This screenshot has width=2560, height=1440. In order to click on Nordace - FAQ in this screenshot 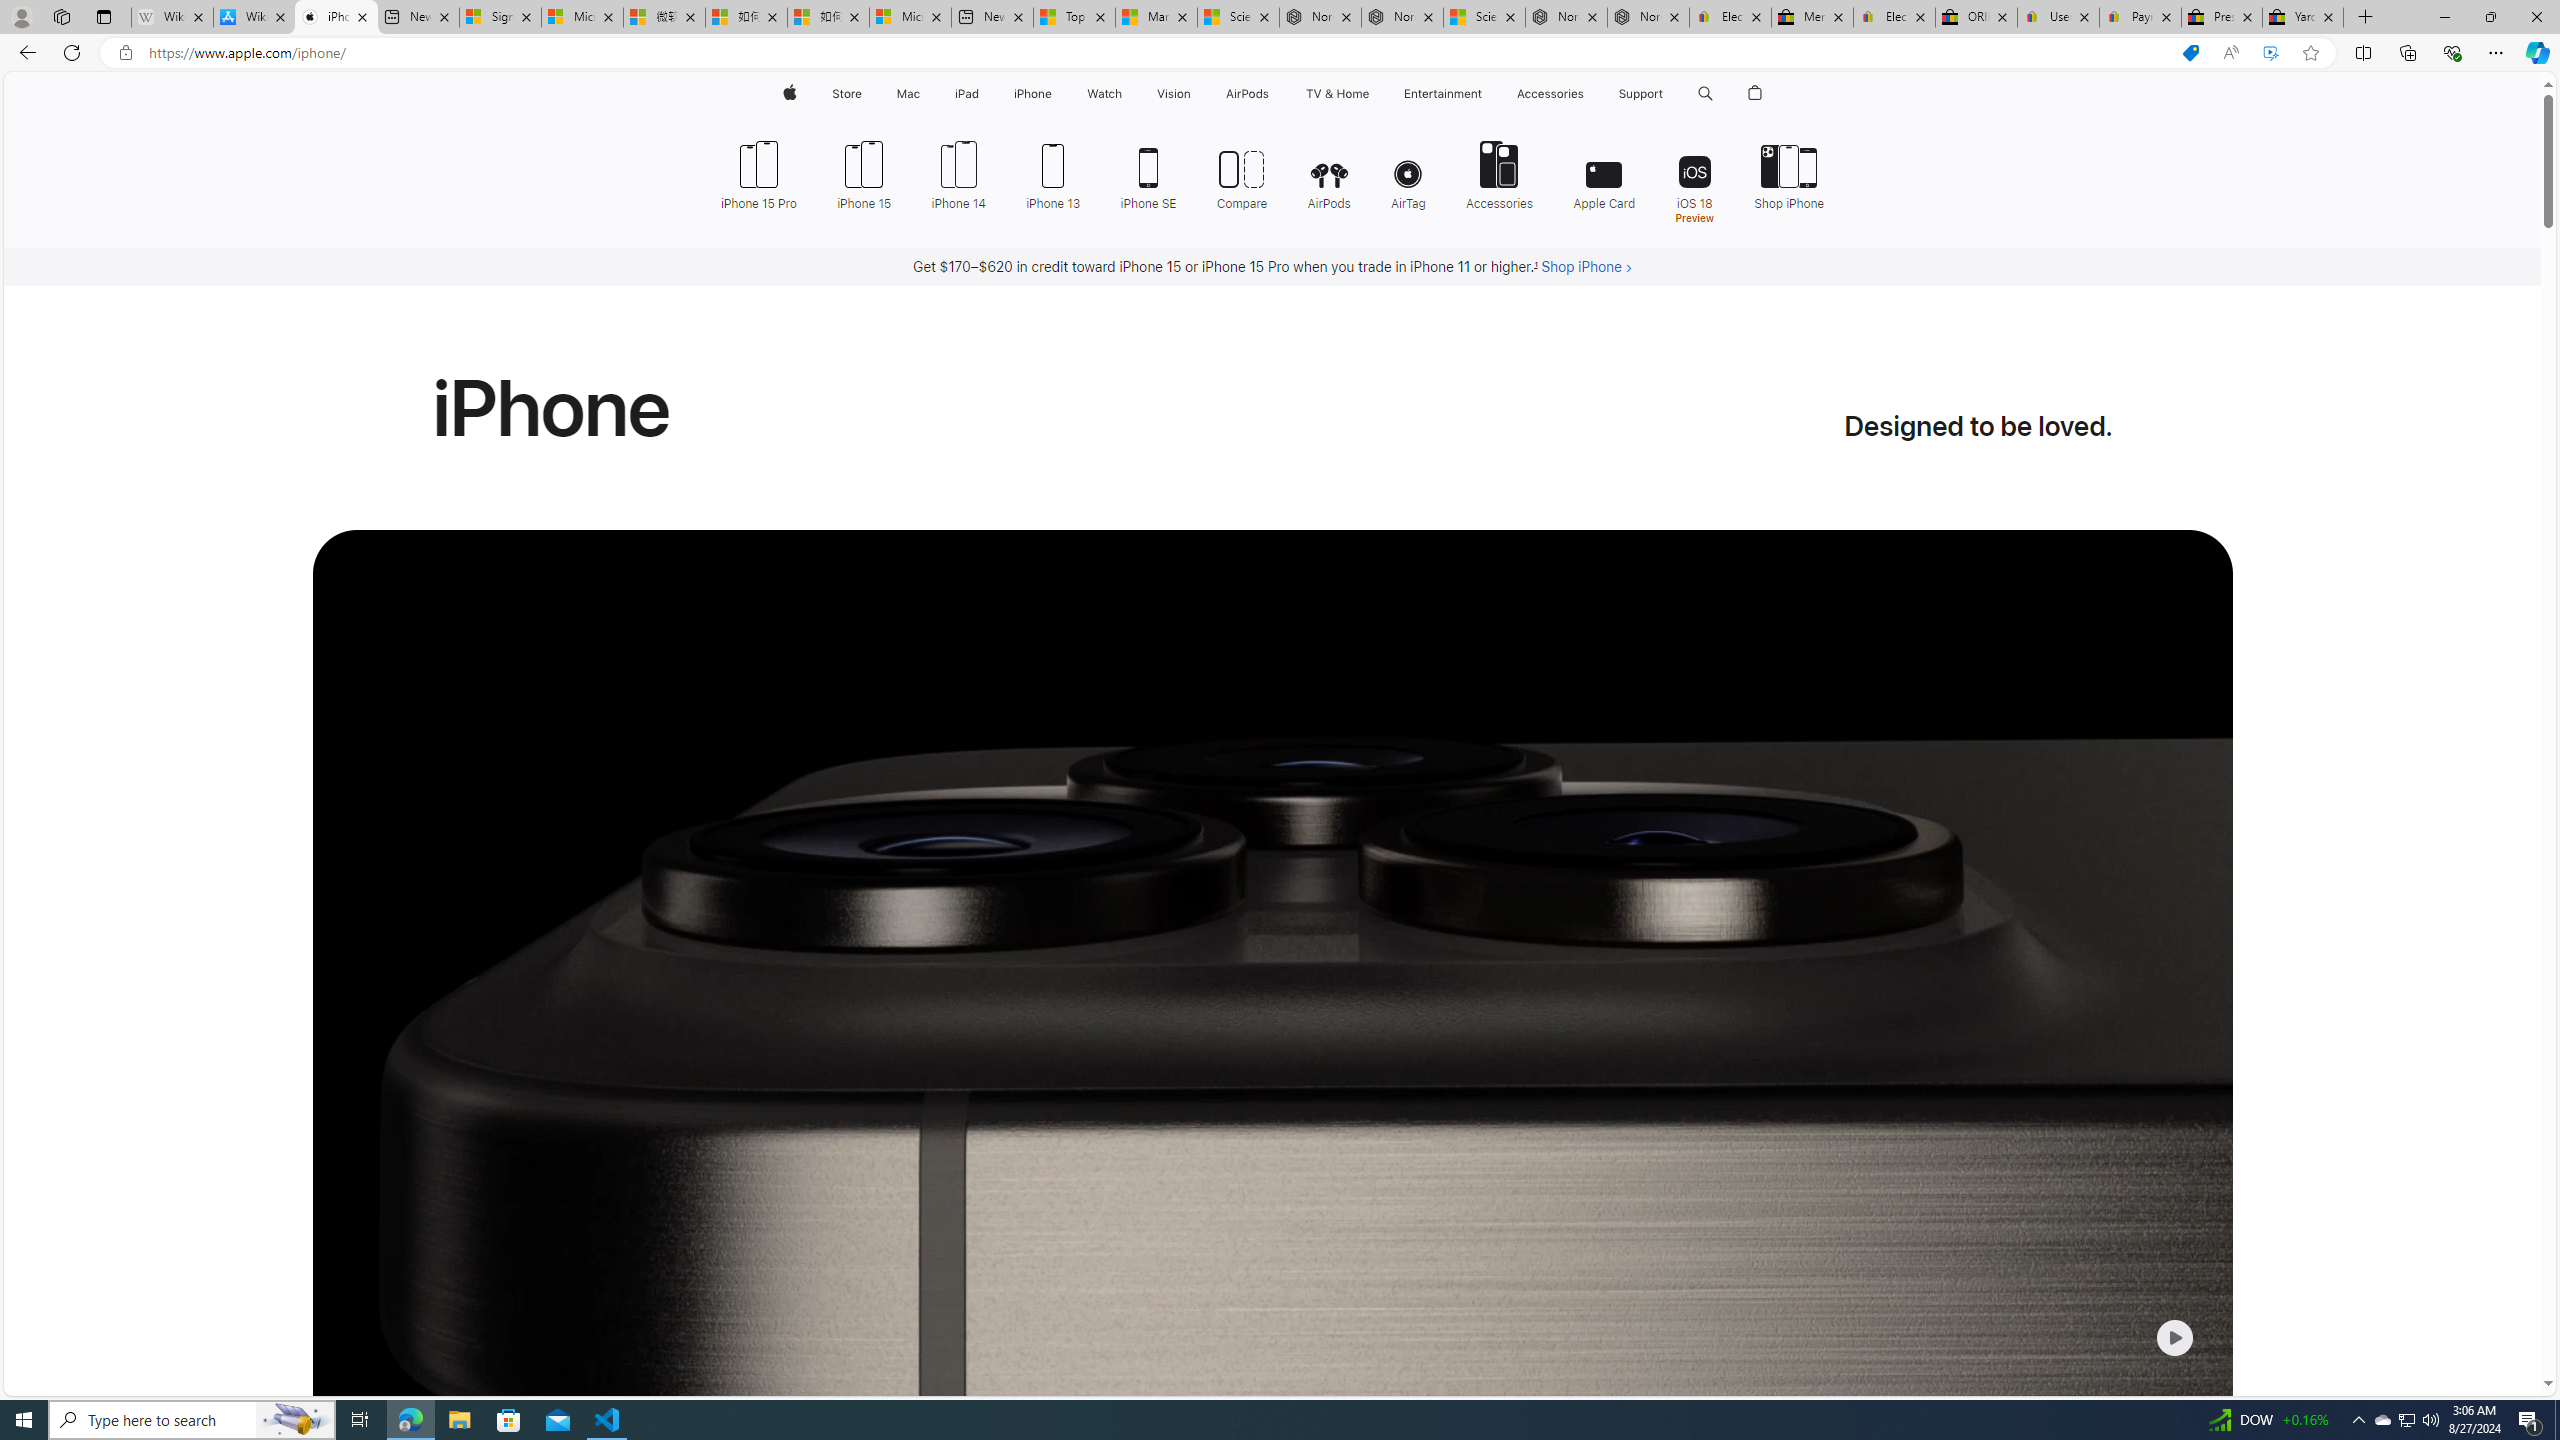, I will do `click(1648, 17)`.